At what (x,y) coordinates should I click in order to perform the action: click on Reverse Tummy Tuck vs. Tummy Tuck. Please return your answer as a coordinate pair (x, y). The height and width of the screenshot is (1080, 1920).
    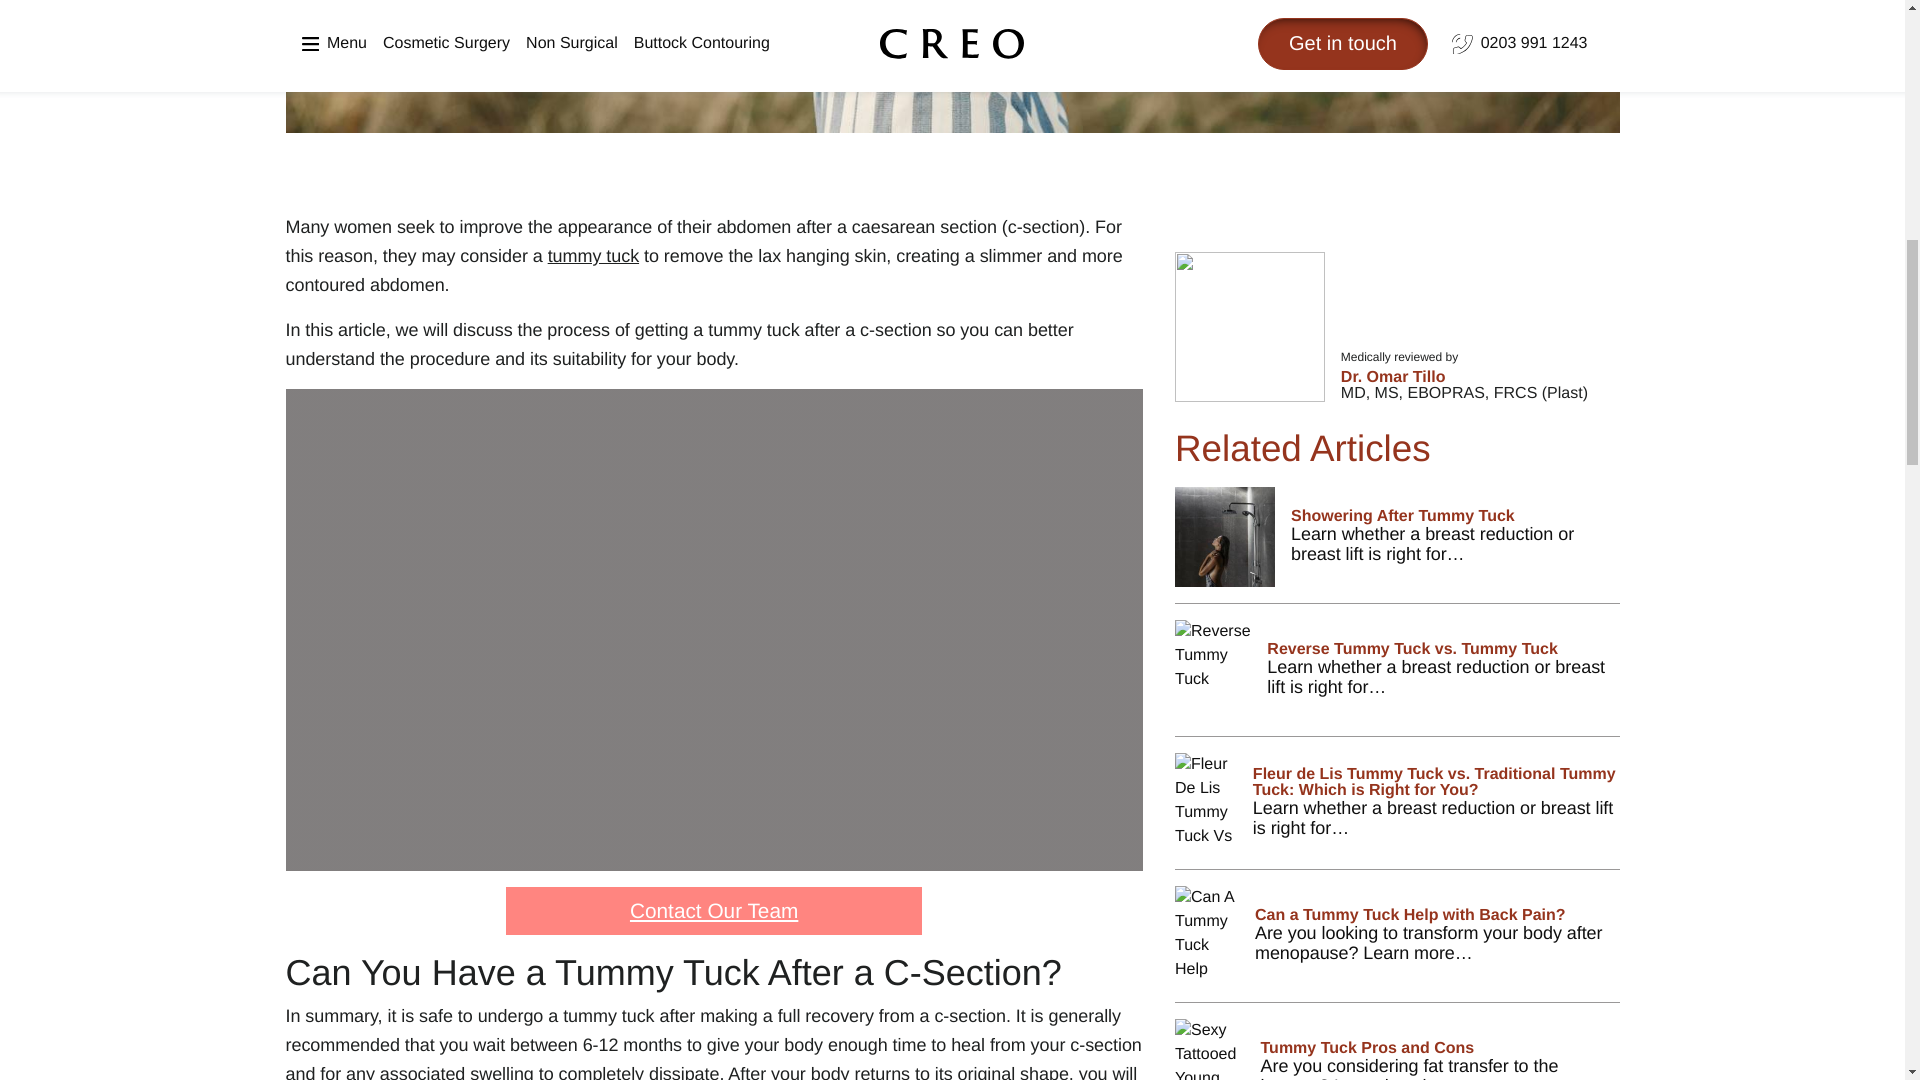
    Looking at the image, I should click on (1398, 678).